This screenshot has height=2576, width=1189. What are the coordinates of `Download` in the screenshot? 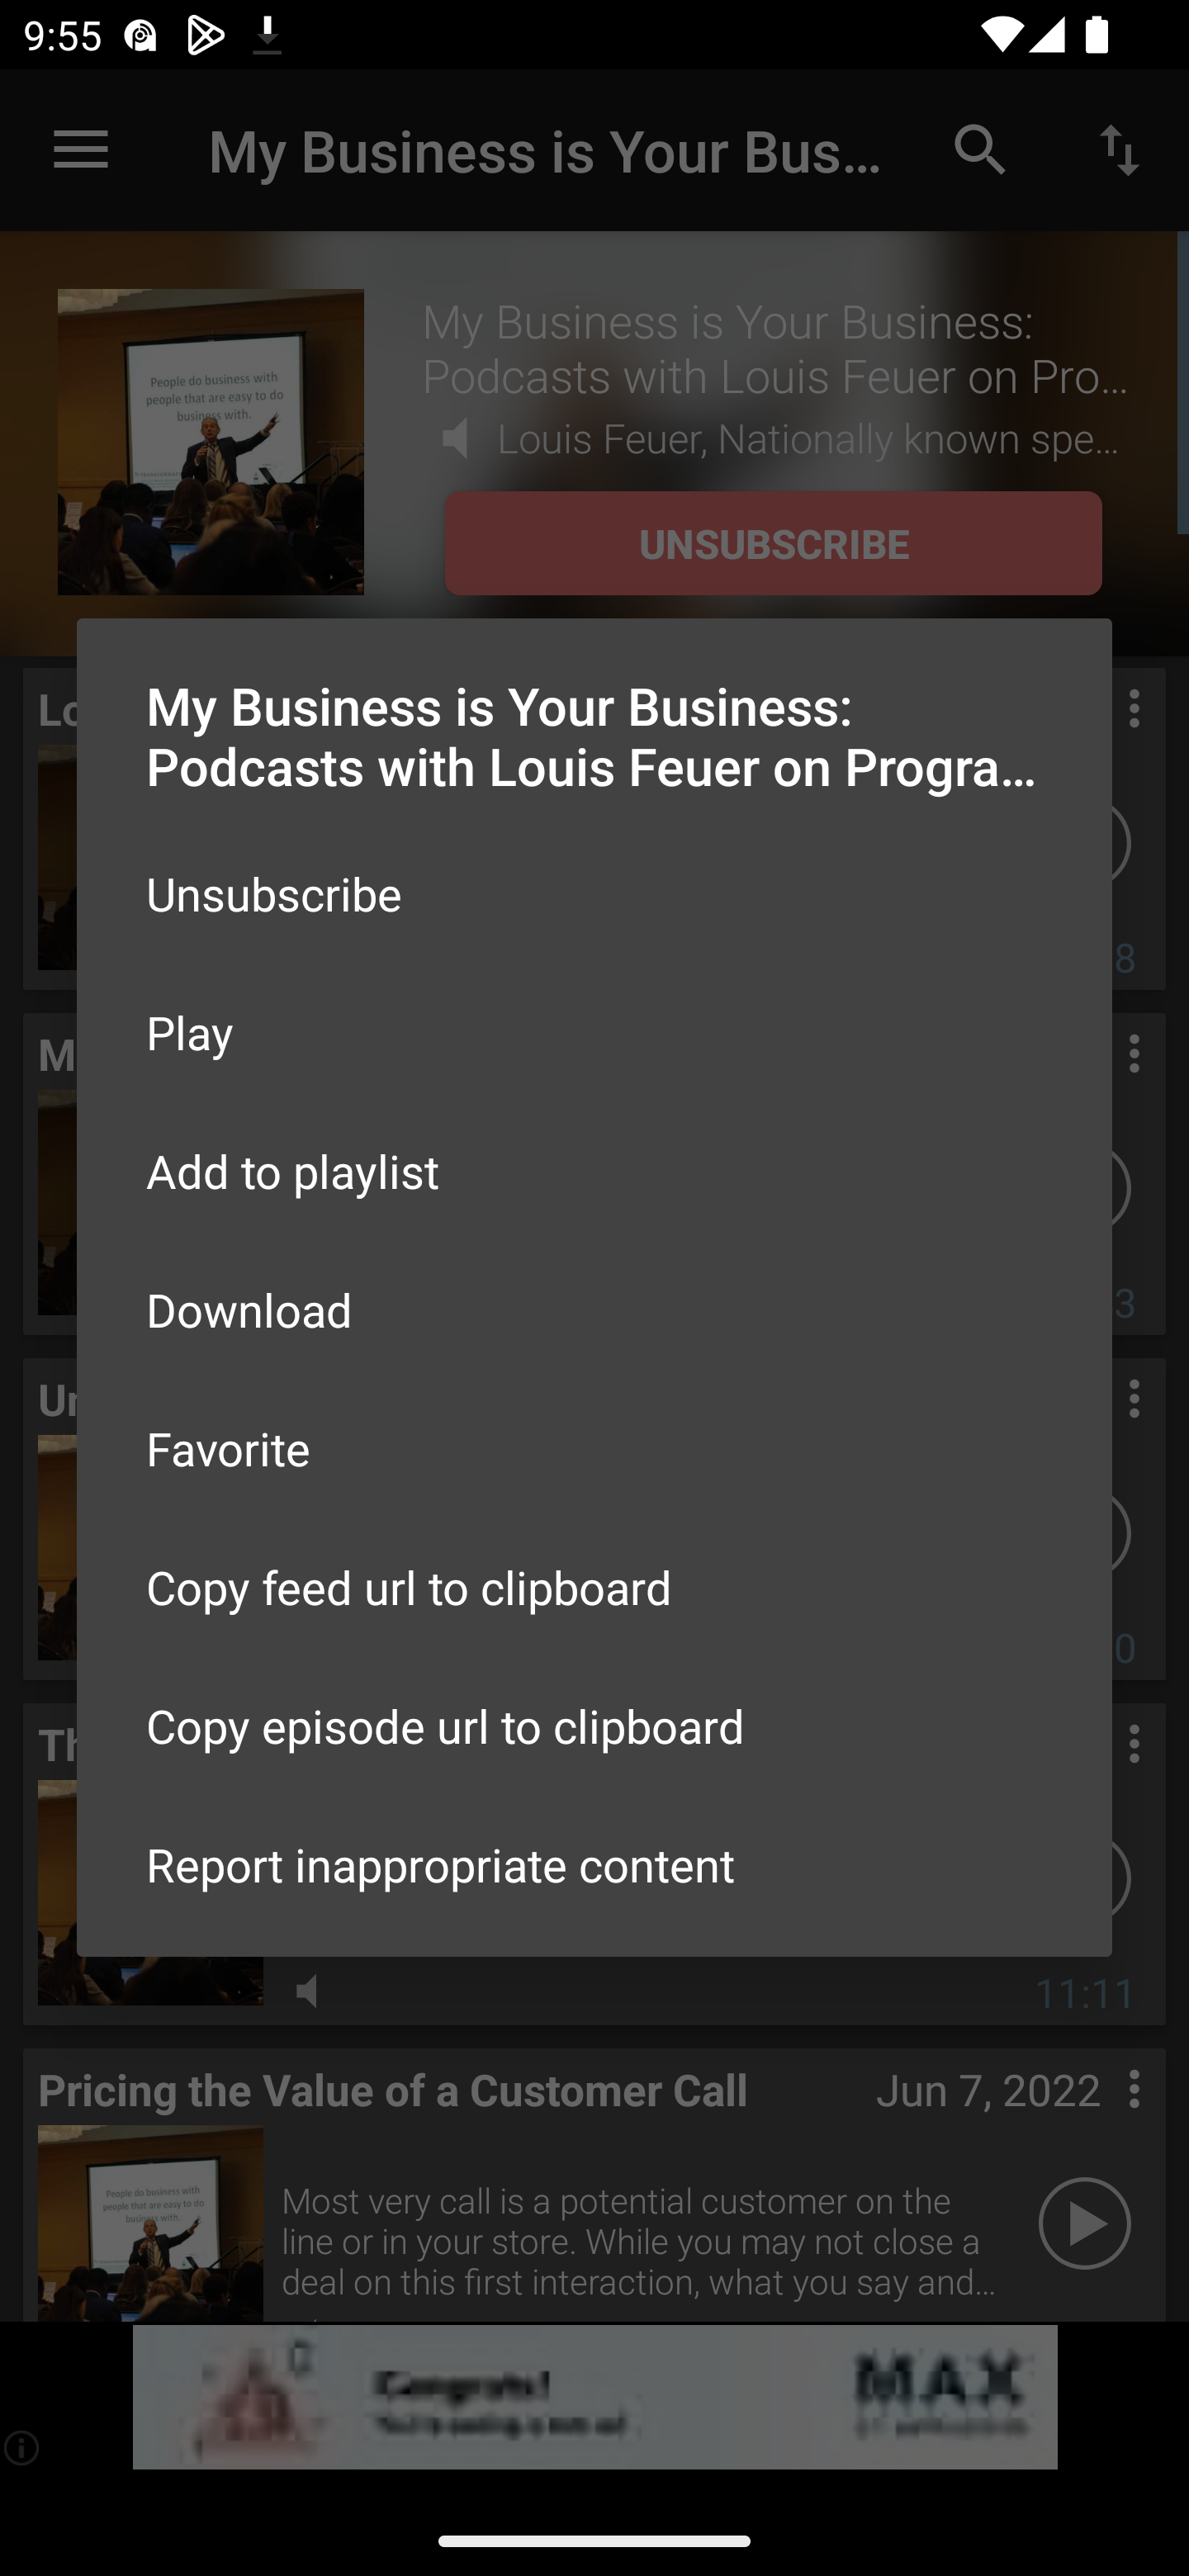 It's located at (594, 1308).